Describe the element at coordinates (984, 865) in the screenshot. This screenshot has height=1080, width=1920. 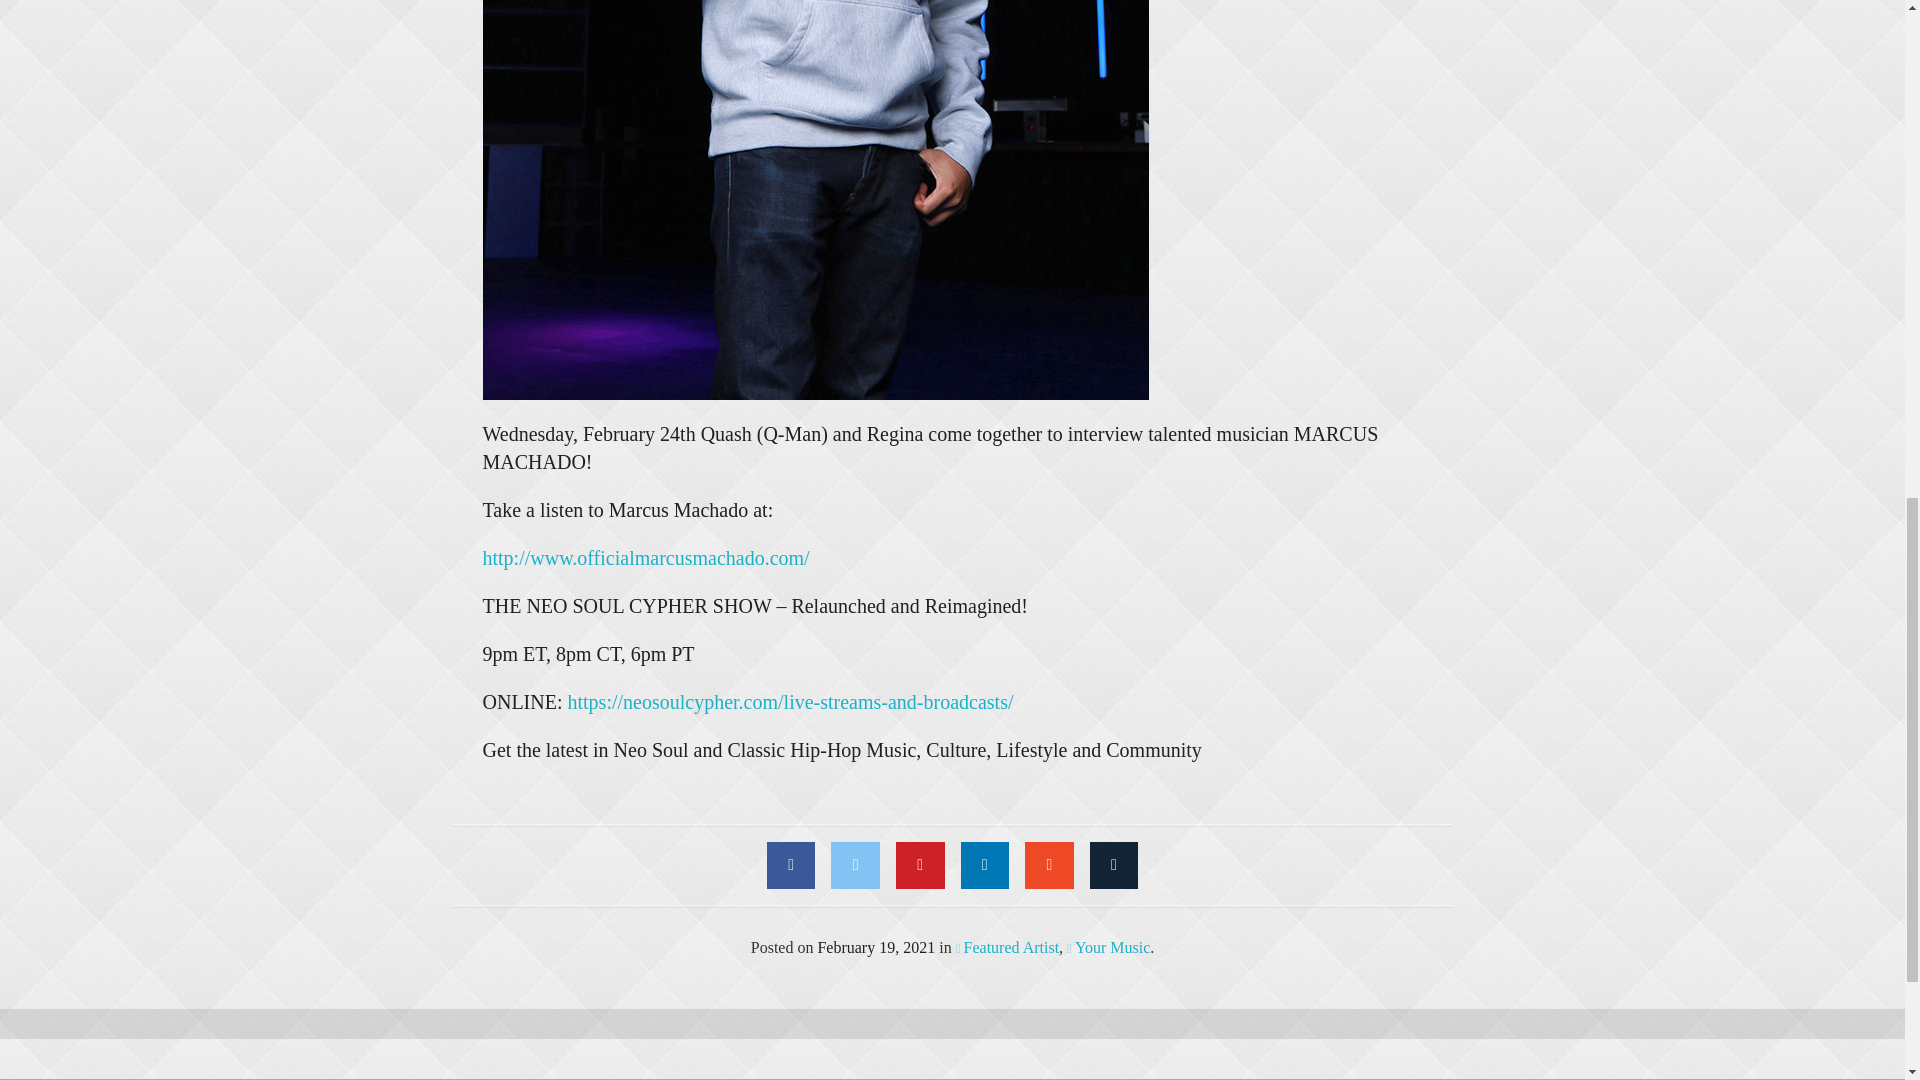
I see `Linkedin` at that location.